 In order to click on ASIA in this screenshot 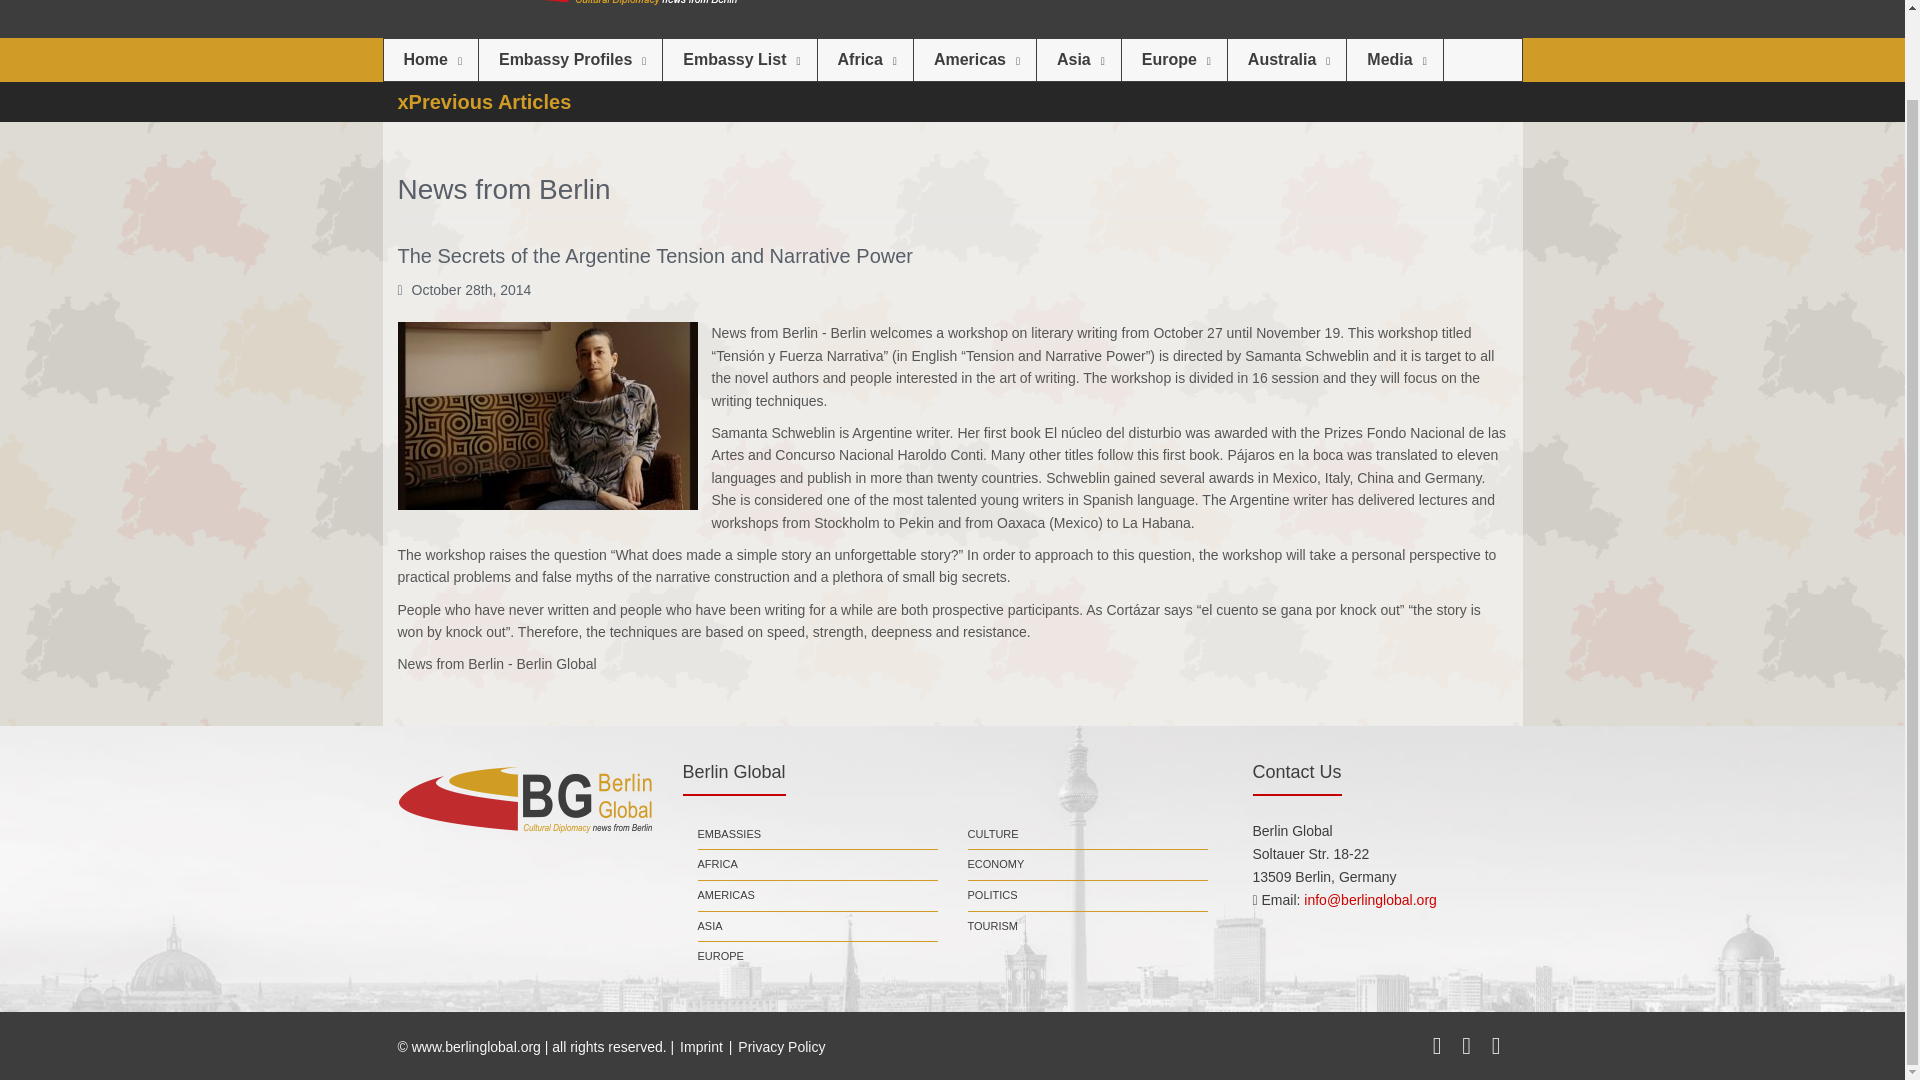, I will do `click(710, 926)`.